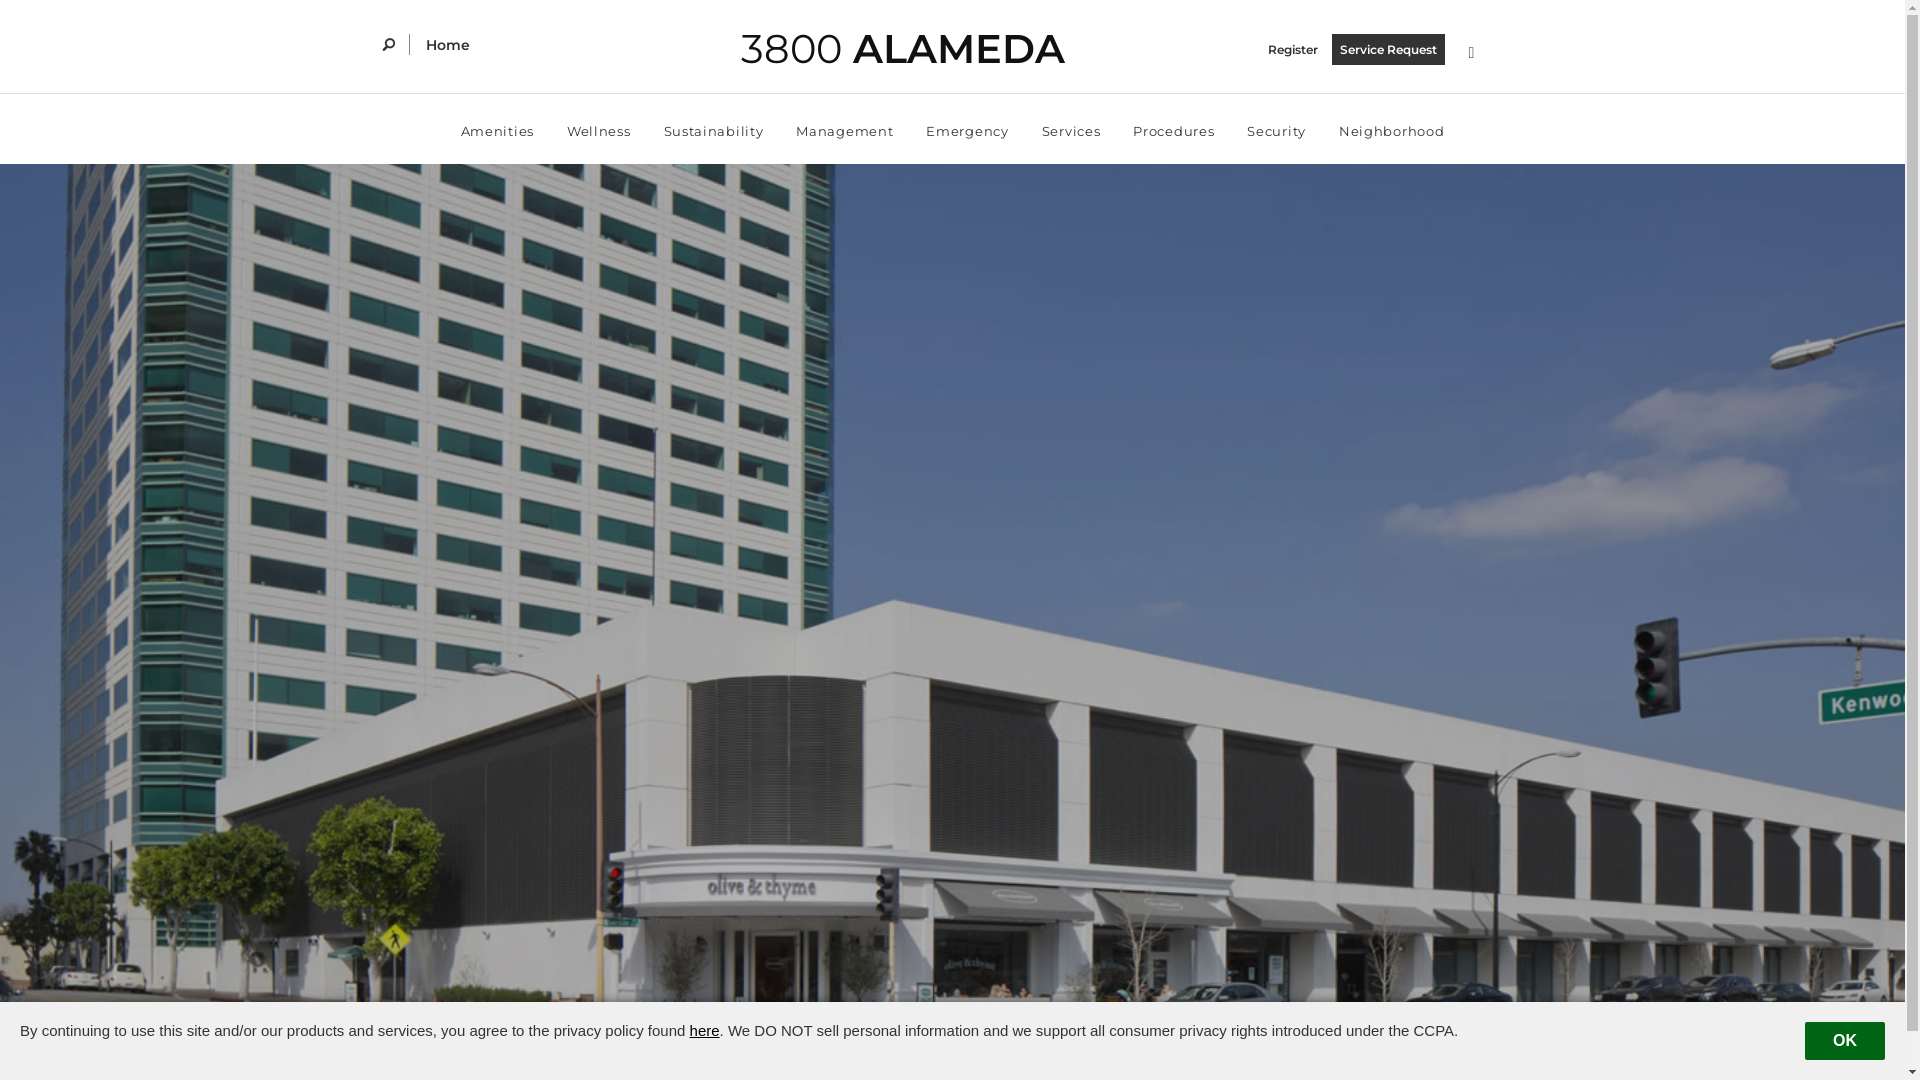 The image size is (1920, 1080). Describe the element at coordinates (599, 129) in the screenshot. I see `Wellness` at that location.